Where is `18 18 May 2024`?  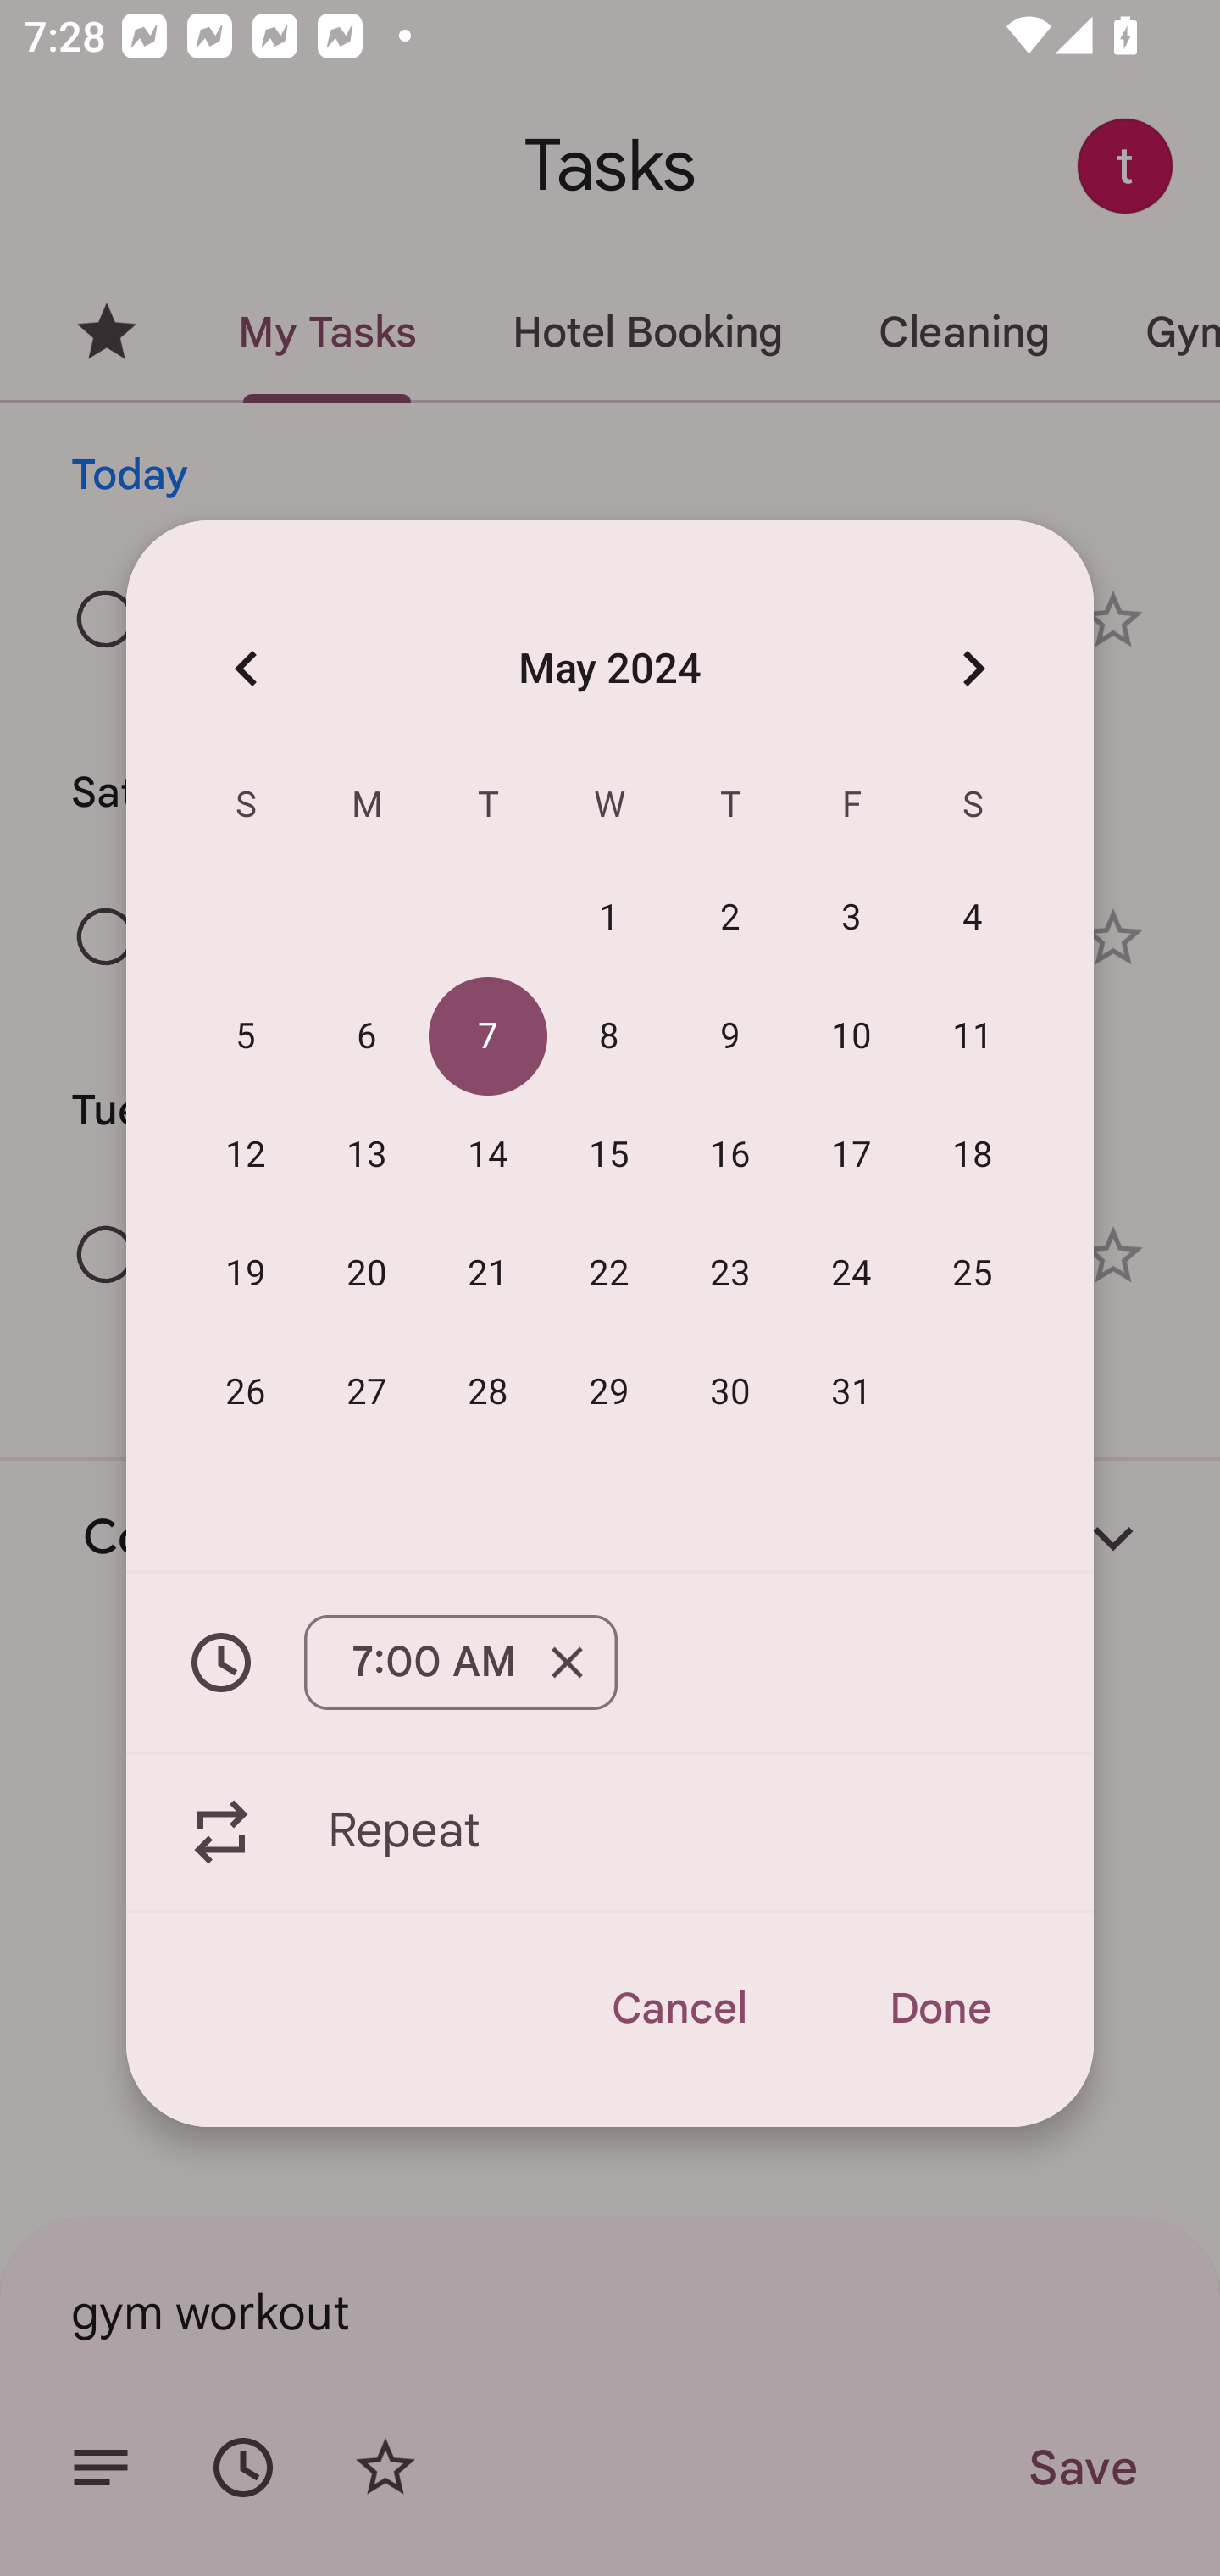
18 18 May 2024 is located at coordinates (973, 1154).